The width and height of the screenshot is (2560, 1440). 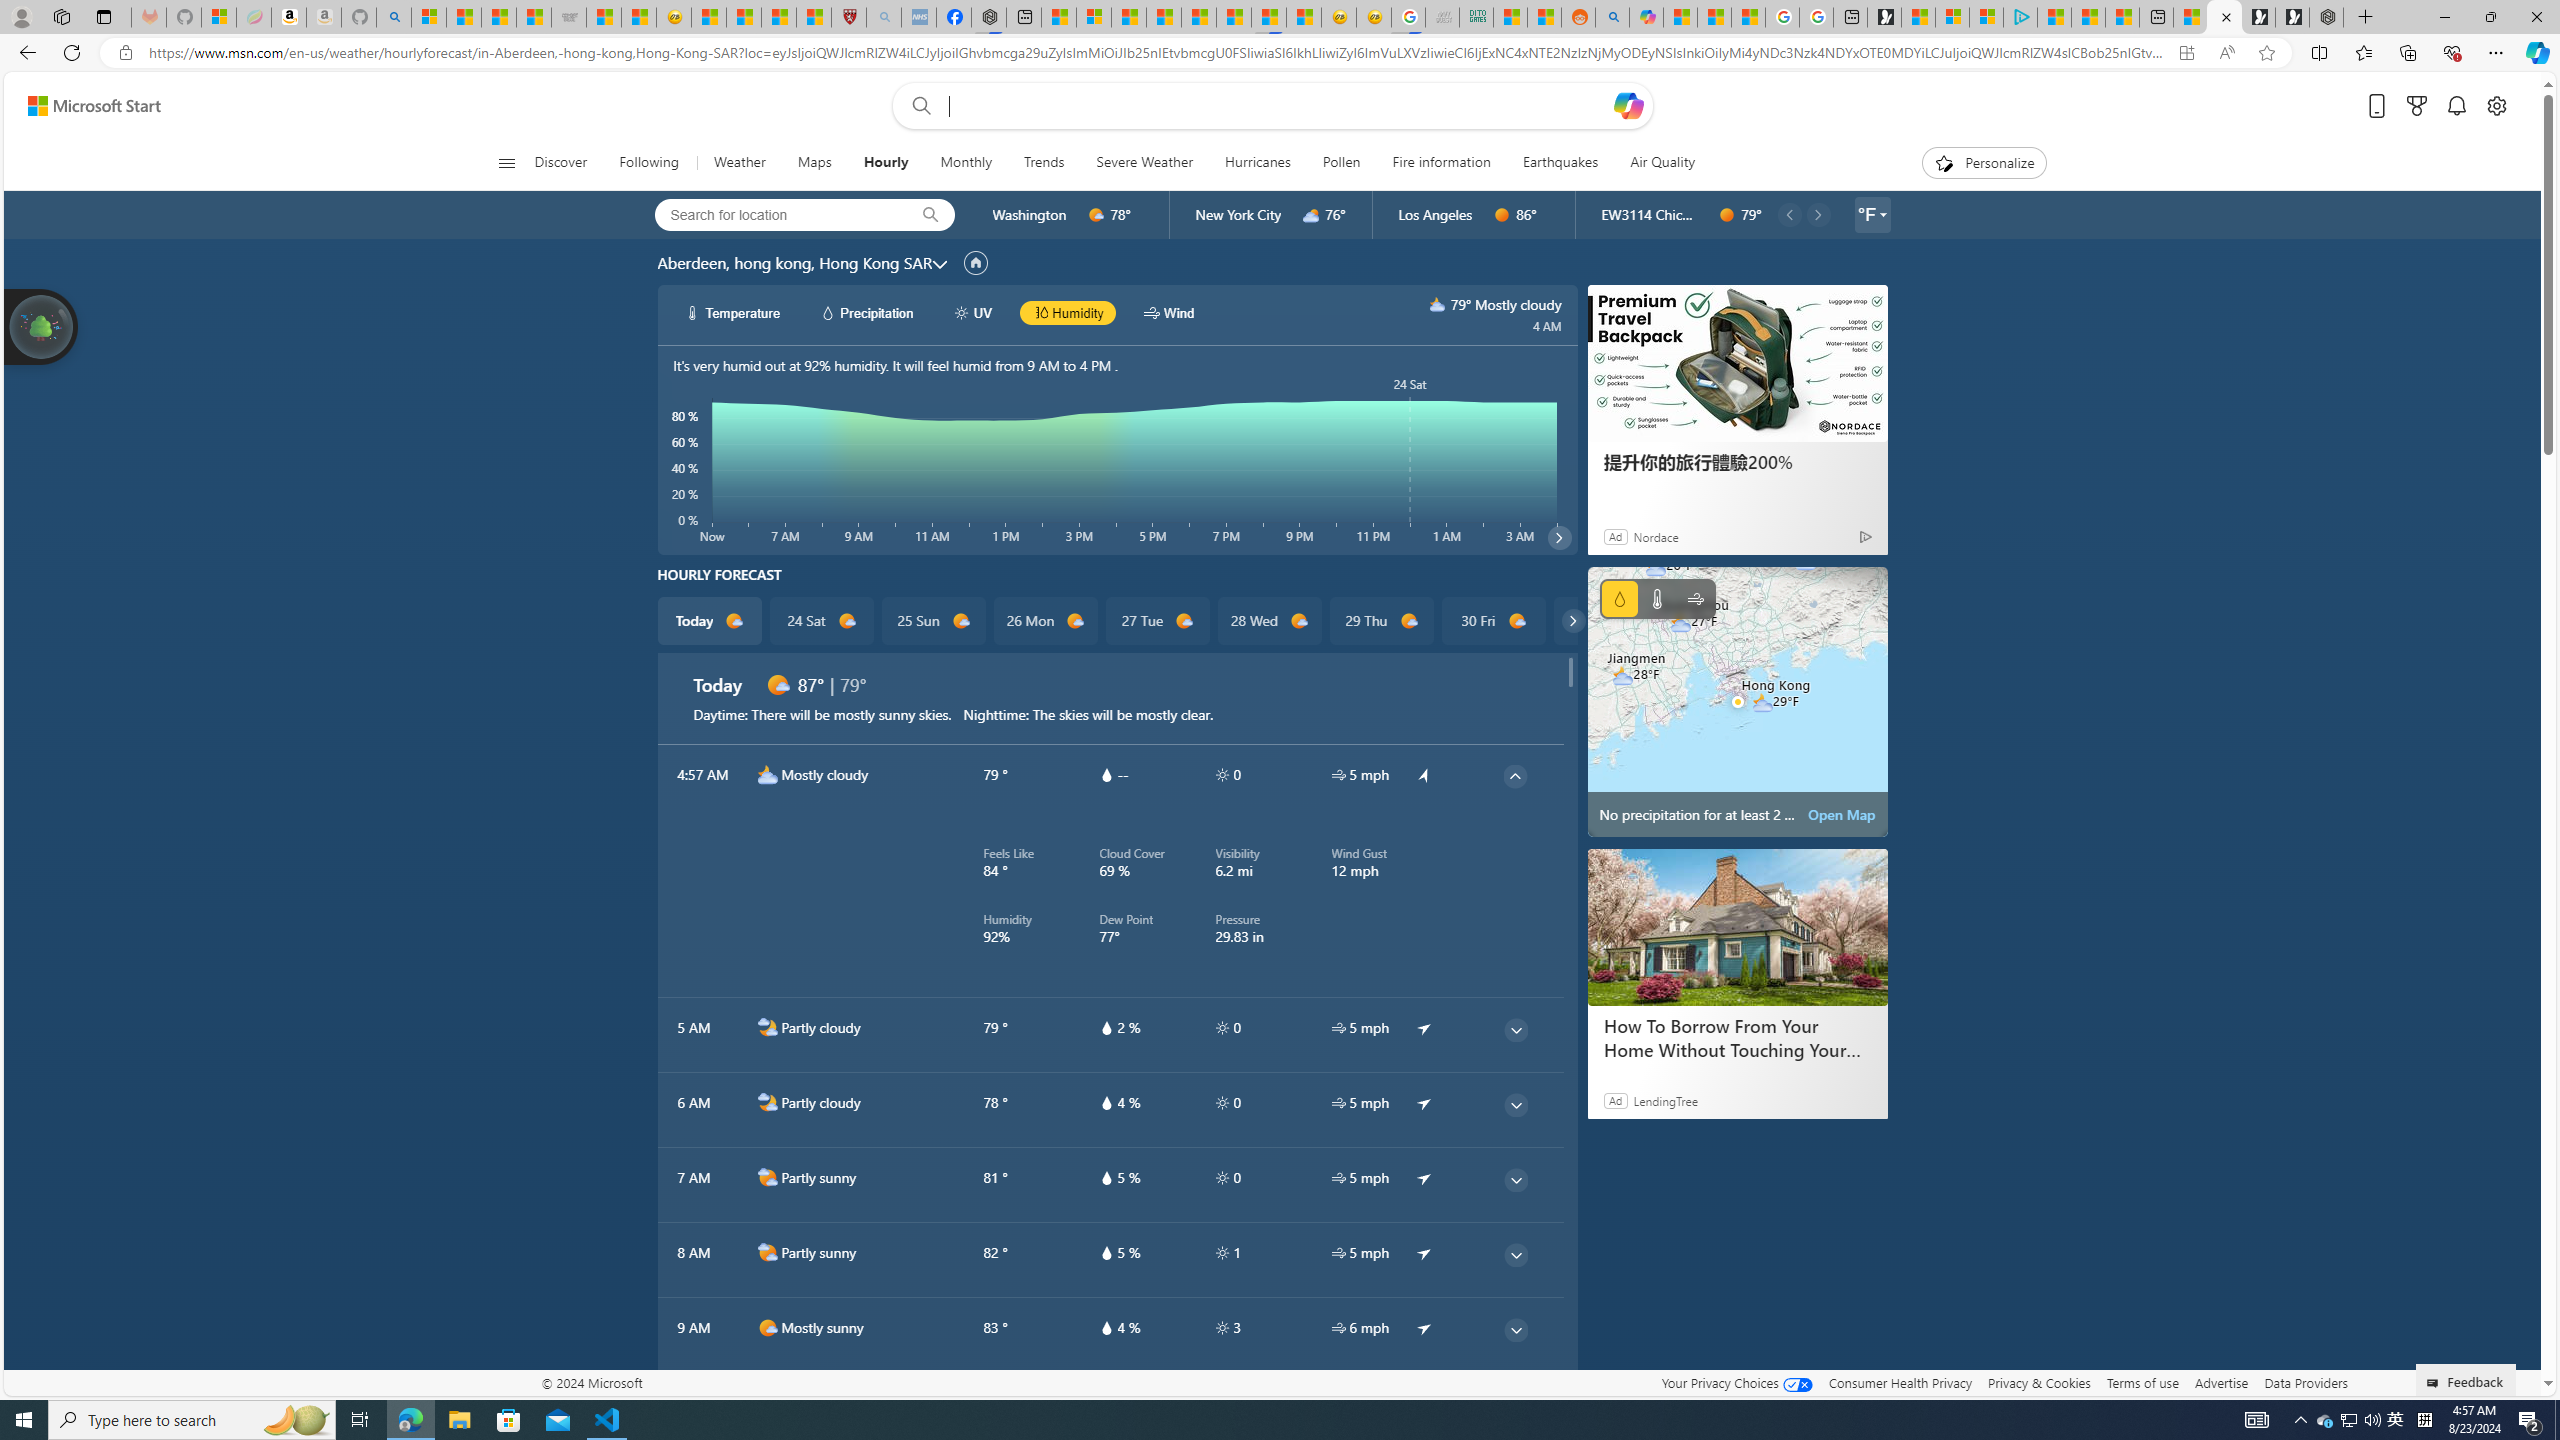 I want to click on Your Privacy Choices, so click(x=1736, y=1382).